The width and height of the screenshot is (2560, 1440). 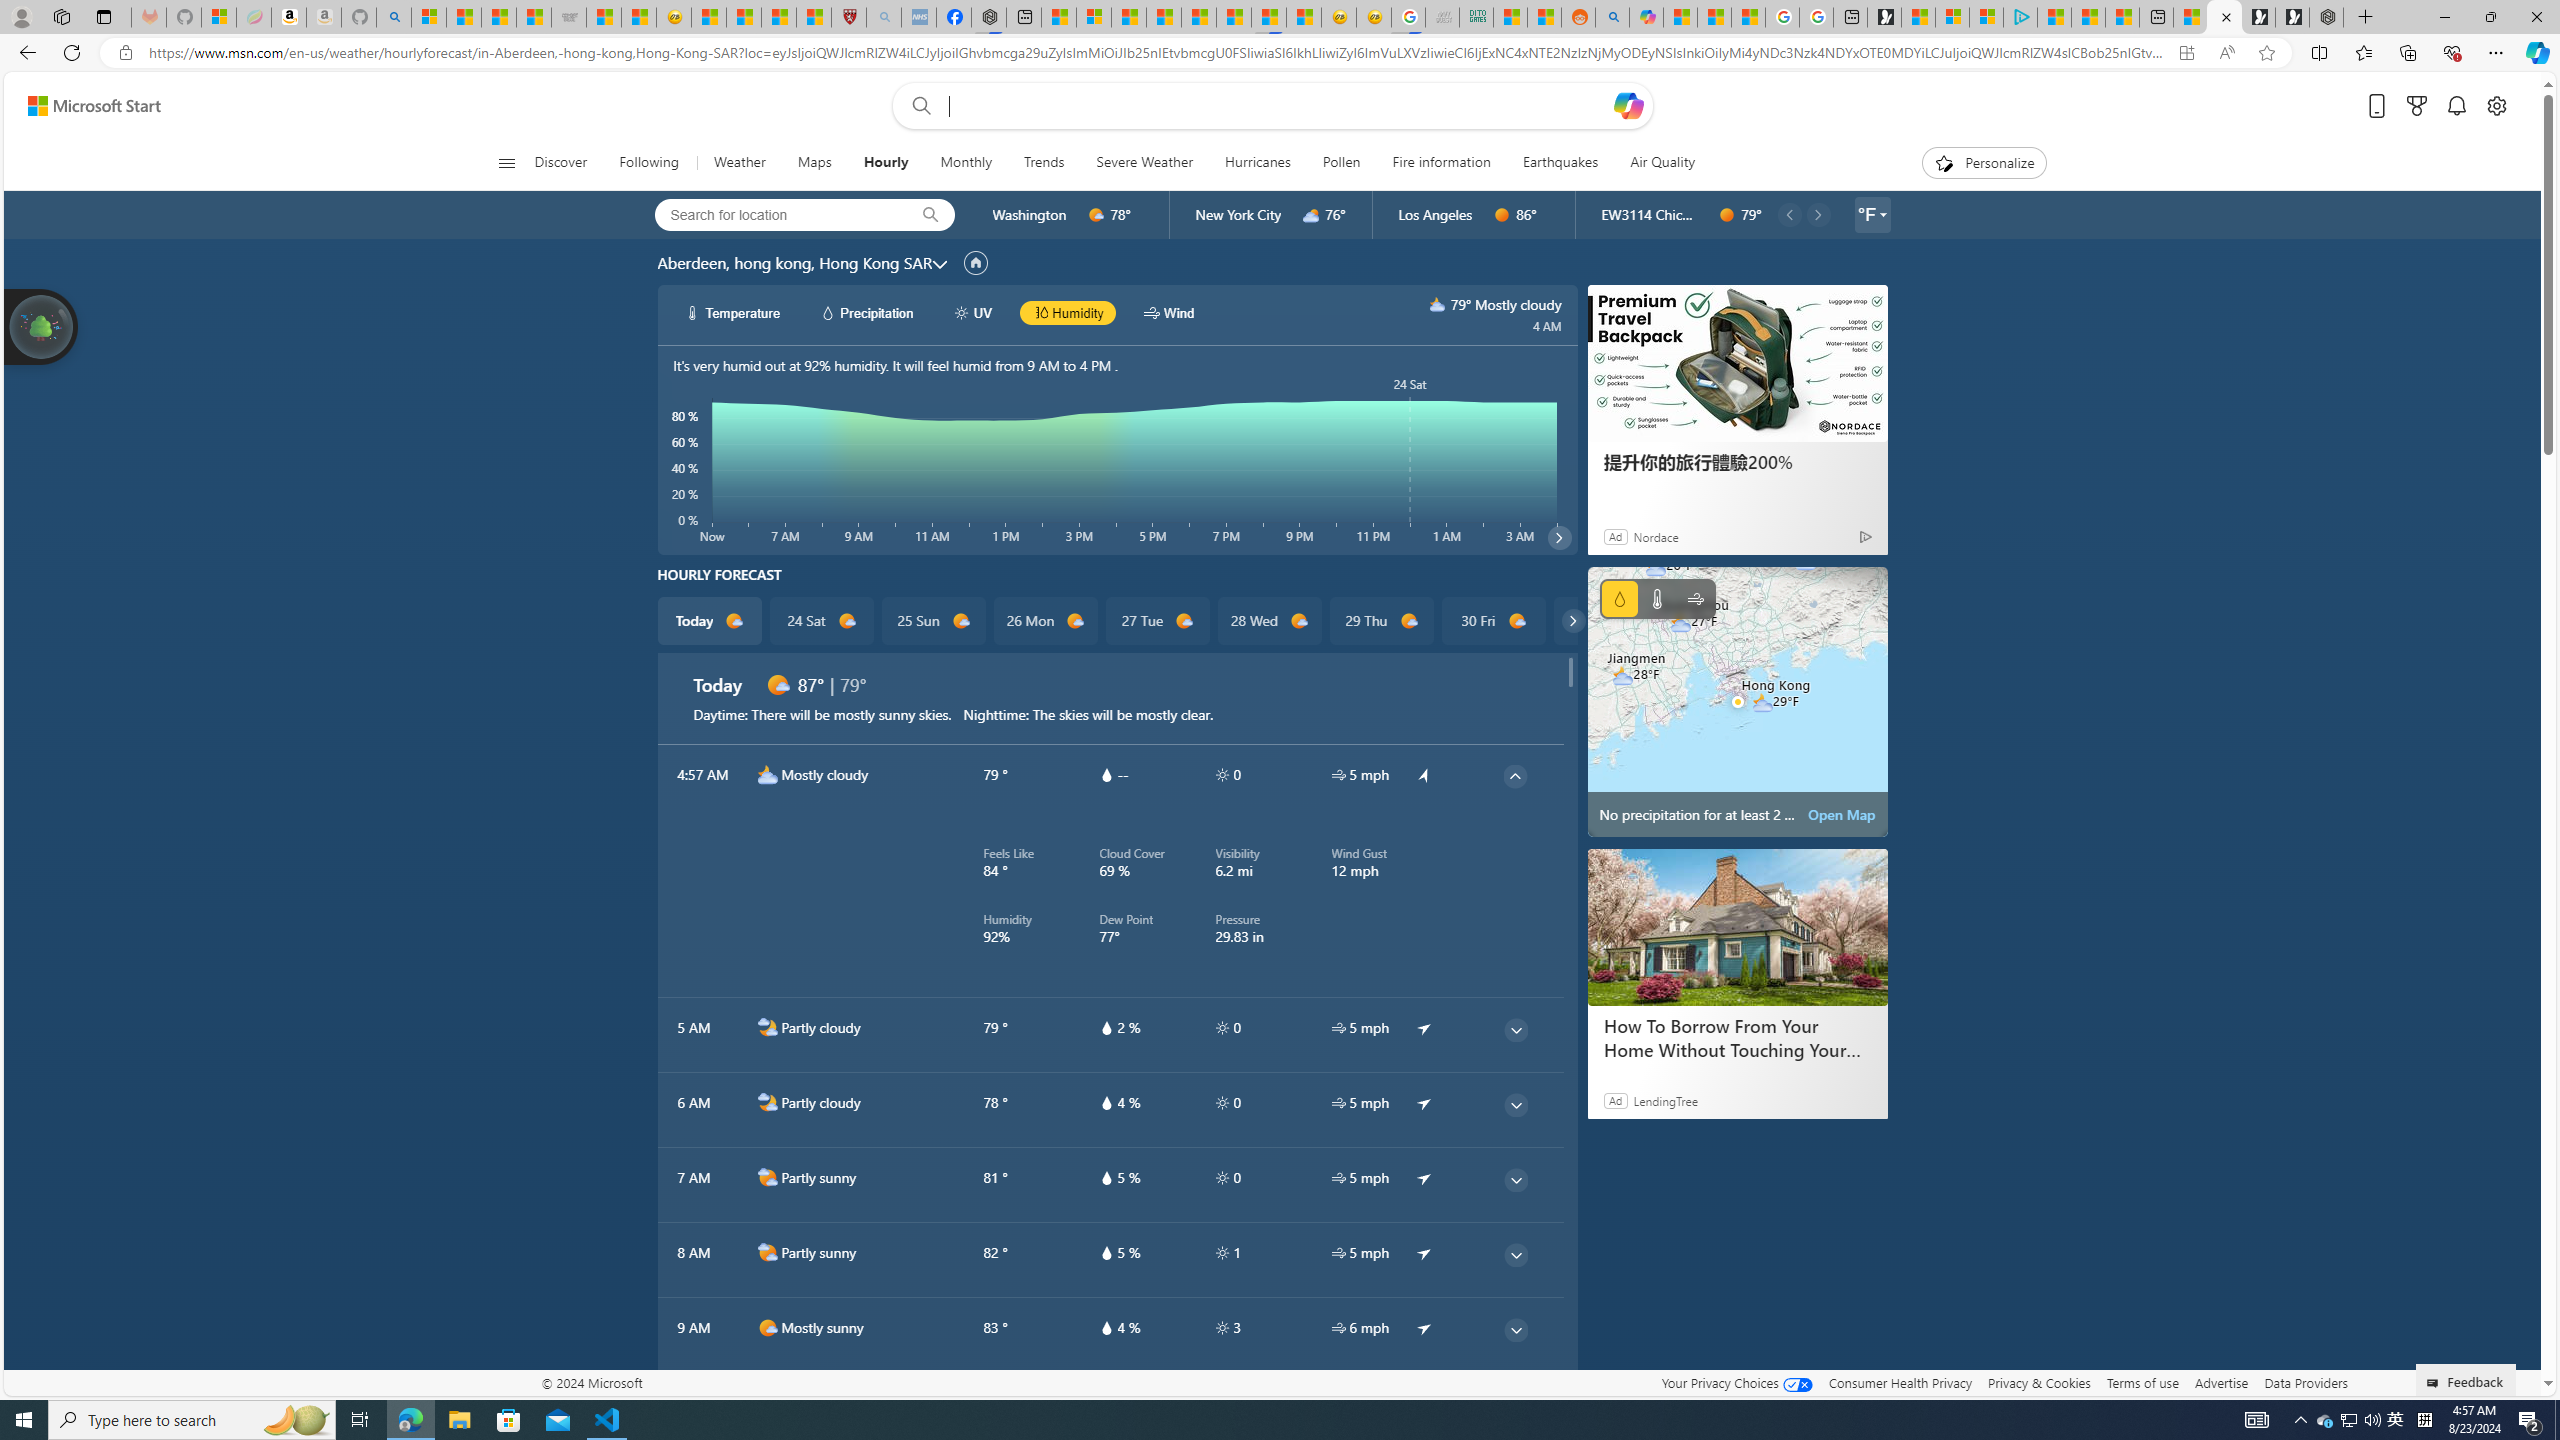 I want to click on Your Privacy Choices, so click(x=1736, y=1382).